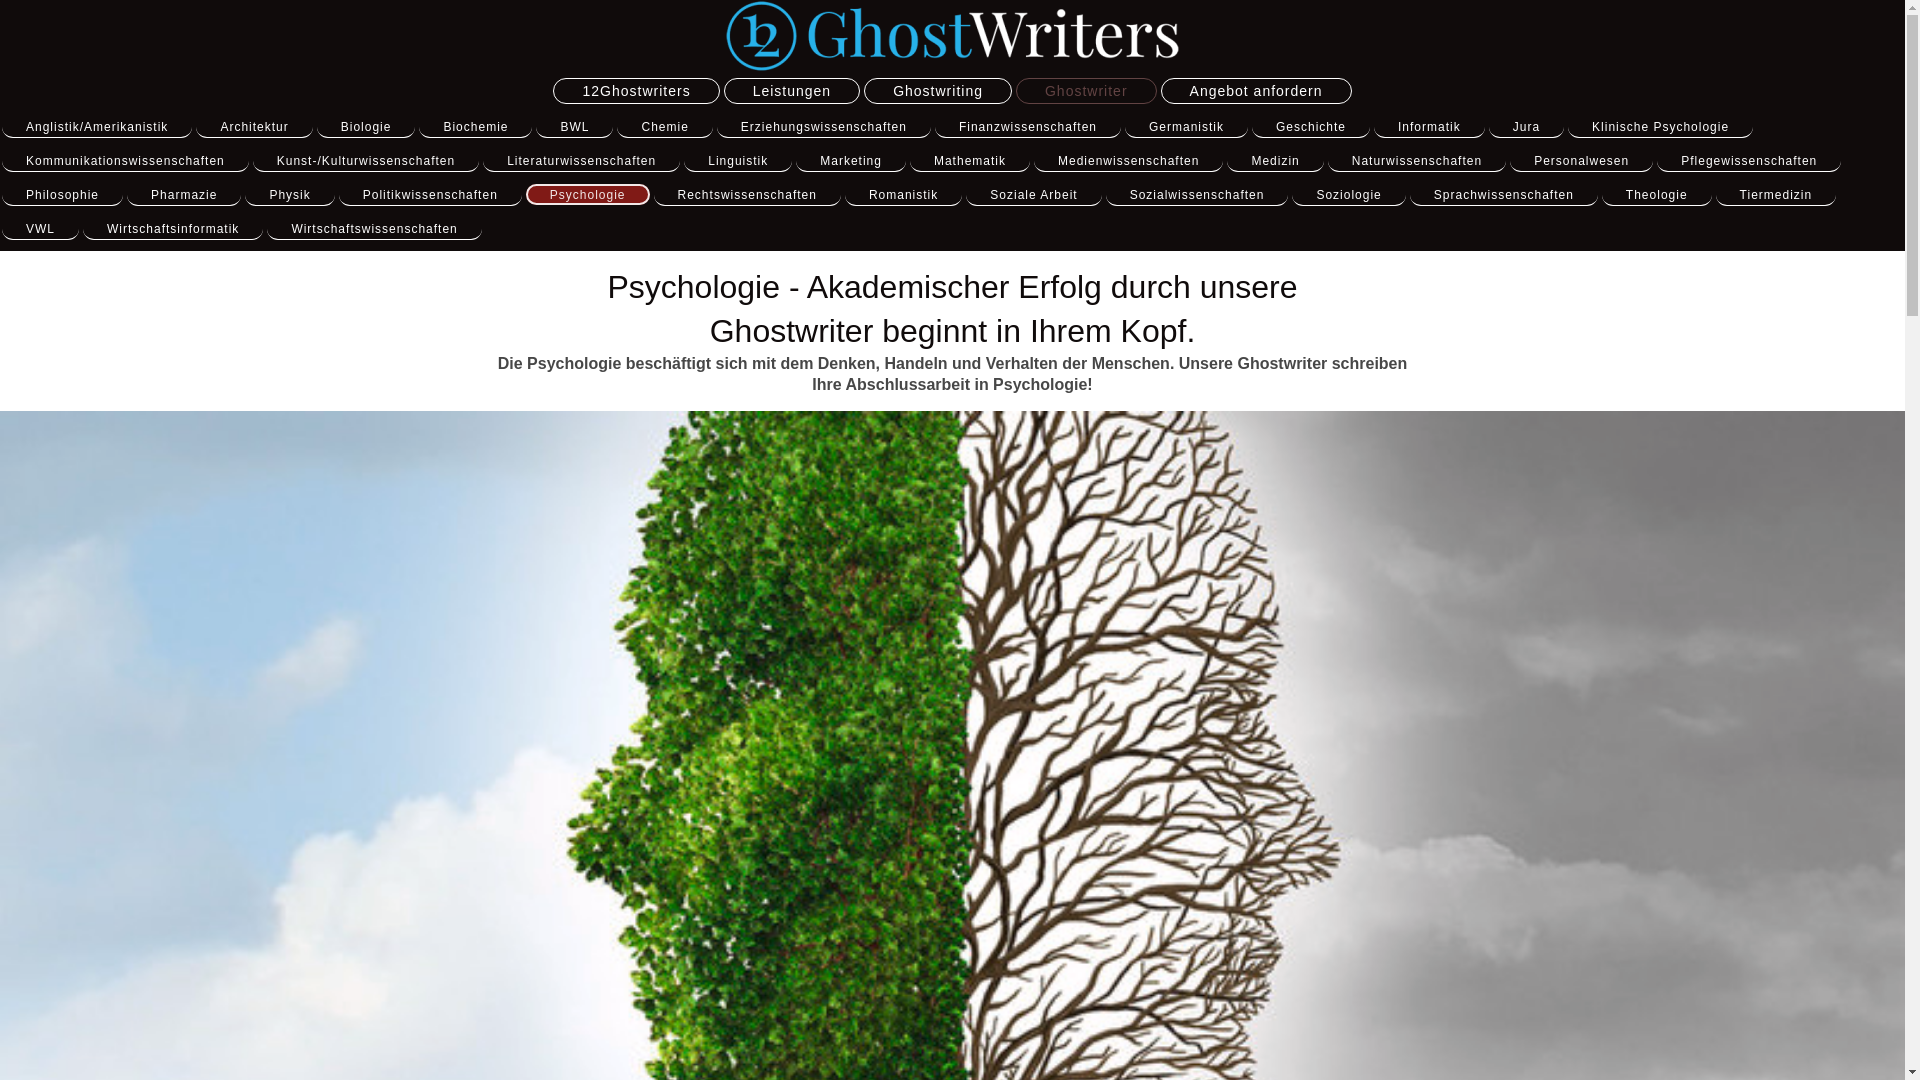  I want to click on Geschichte, so click(1311, 127).